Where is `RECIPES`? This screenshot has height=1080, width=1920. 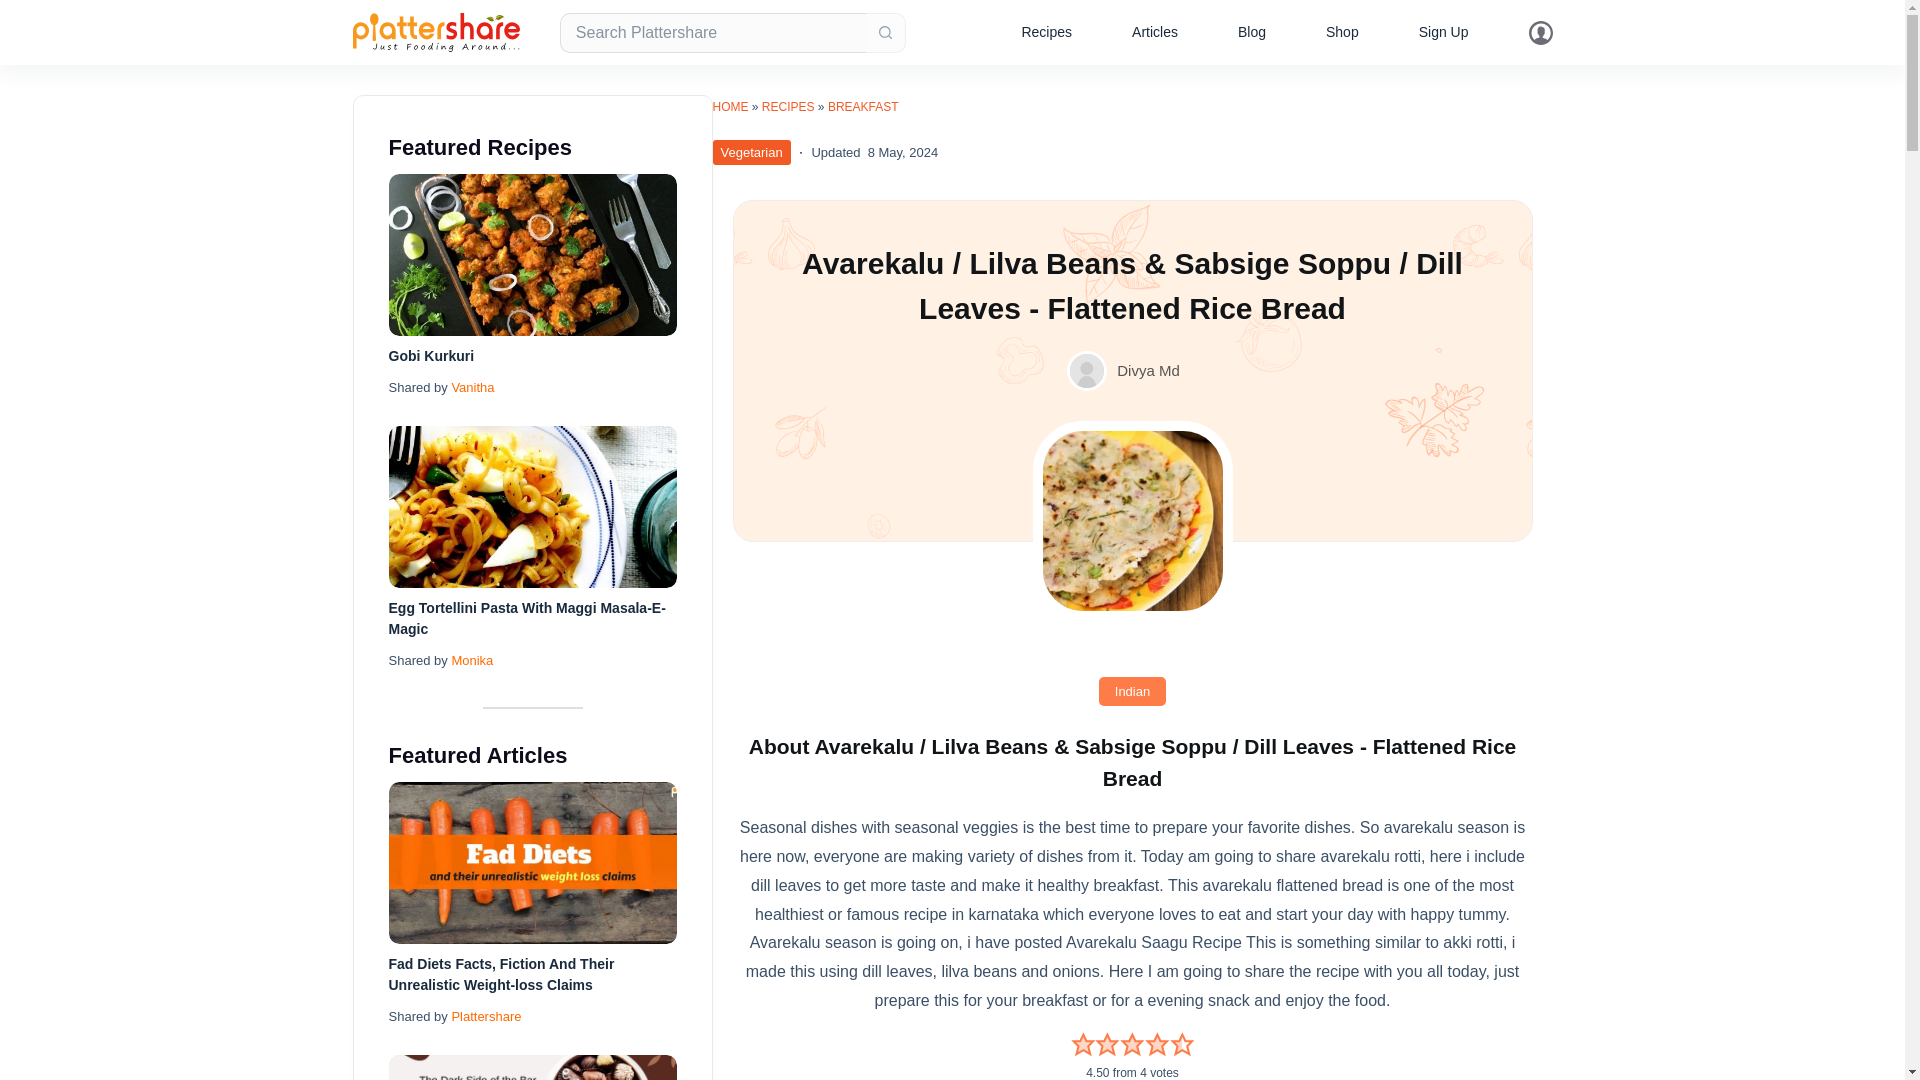 RECIPES is located at coordinates (788, 107).